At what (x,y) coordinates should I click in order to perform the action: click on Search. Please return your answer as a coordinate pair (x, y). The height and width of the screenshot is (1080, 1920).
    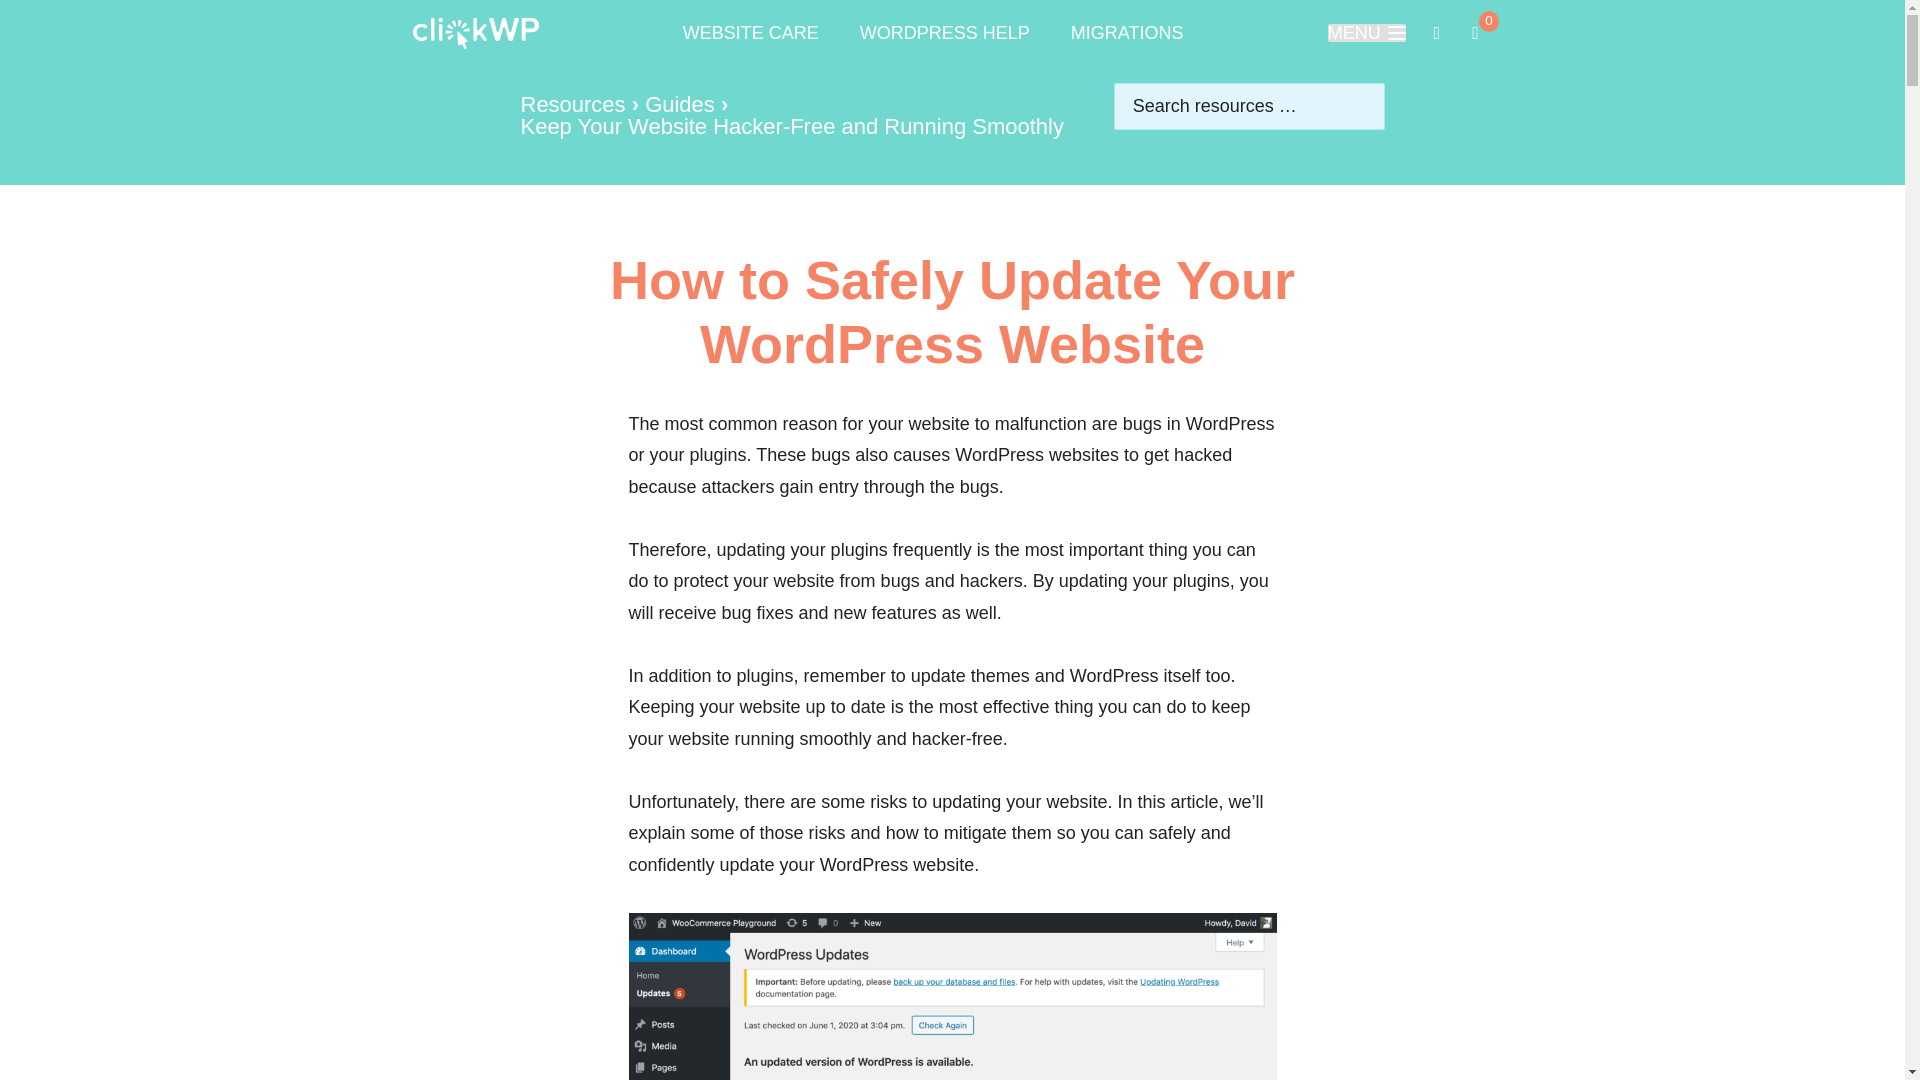
    Looking at the image, I should click on (1128, 36).